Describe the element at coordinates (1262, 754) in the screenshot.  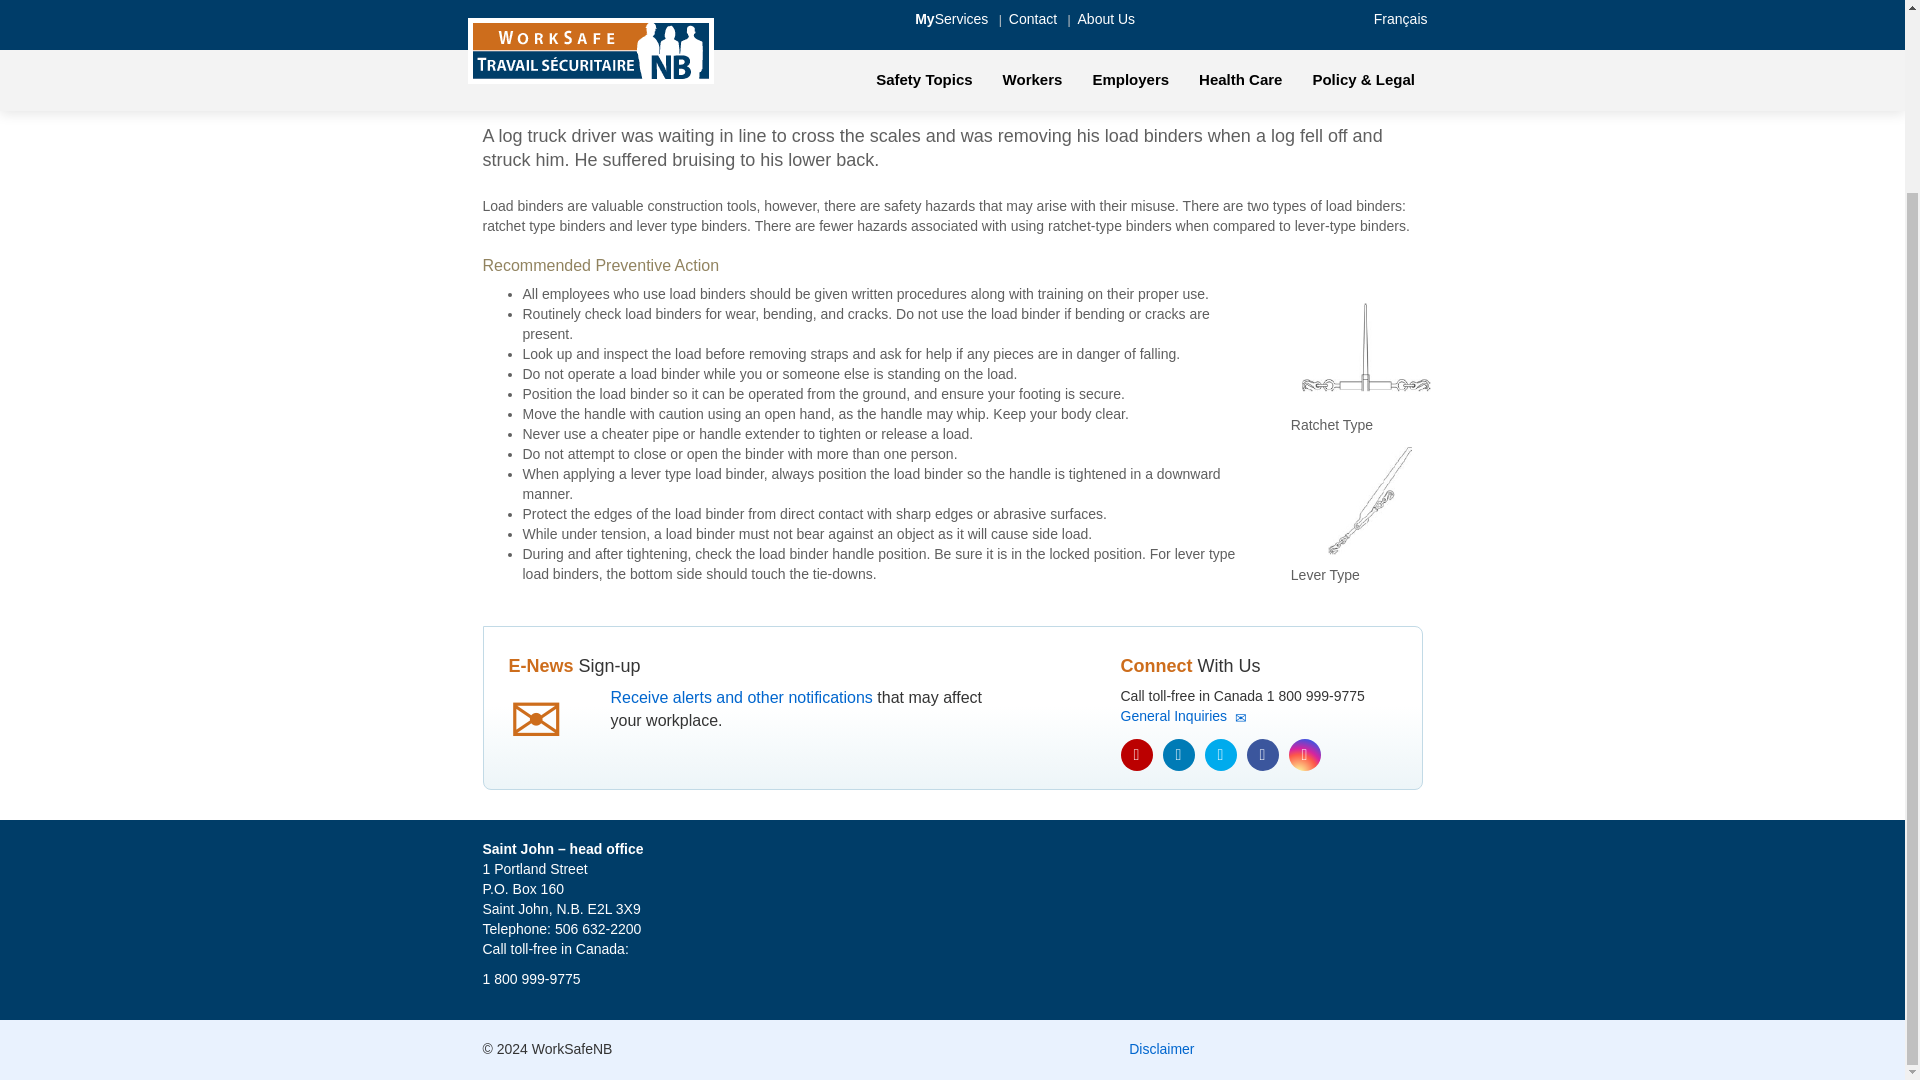
I see `Facebook icon` at that location.